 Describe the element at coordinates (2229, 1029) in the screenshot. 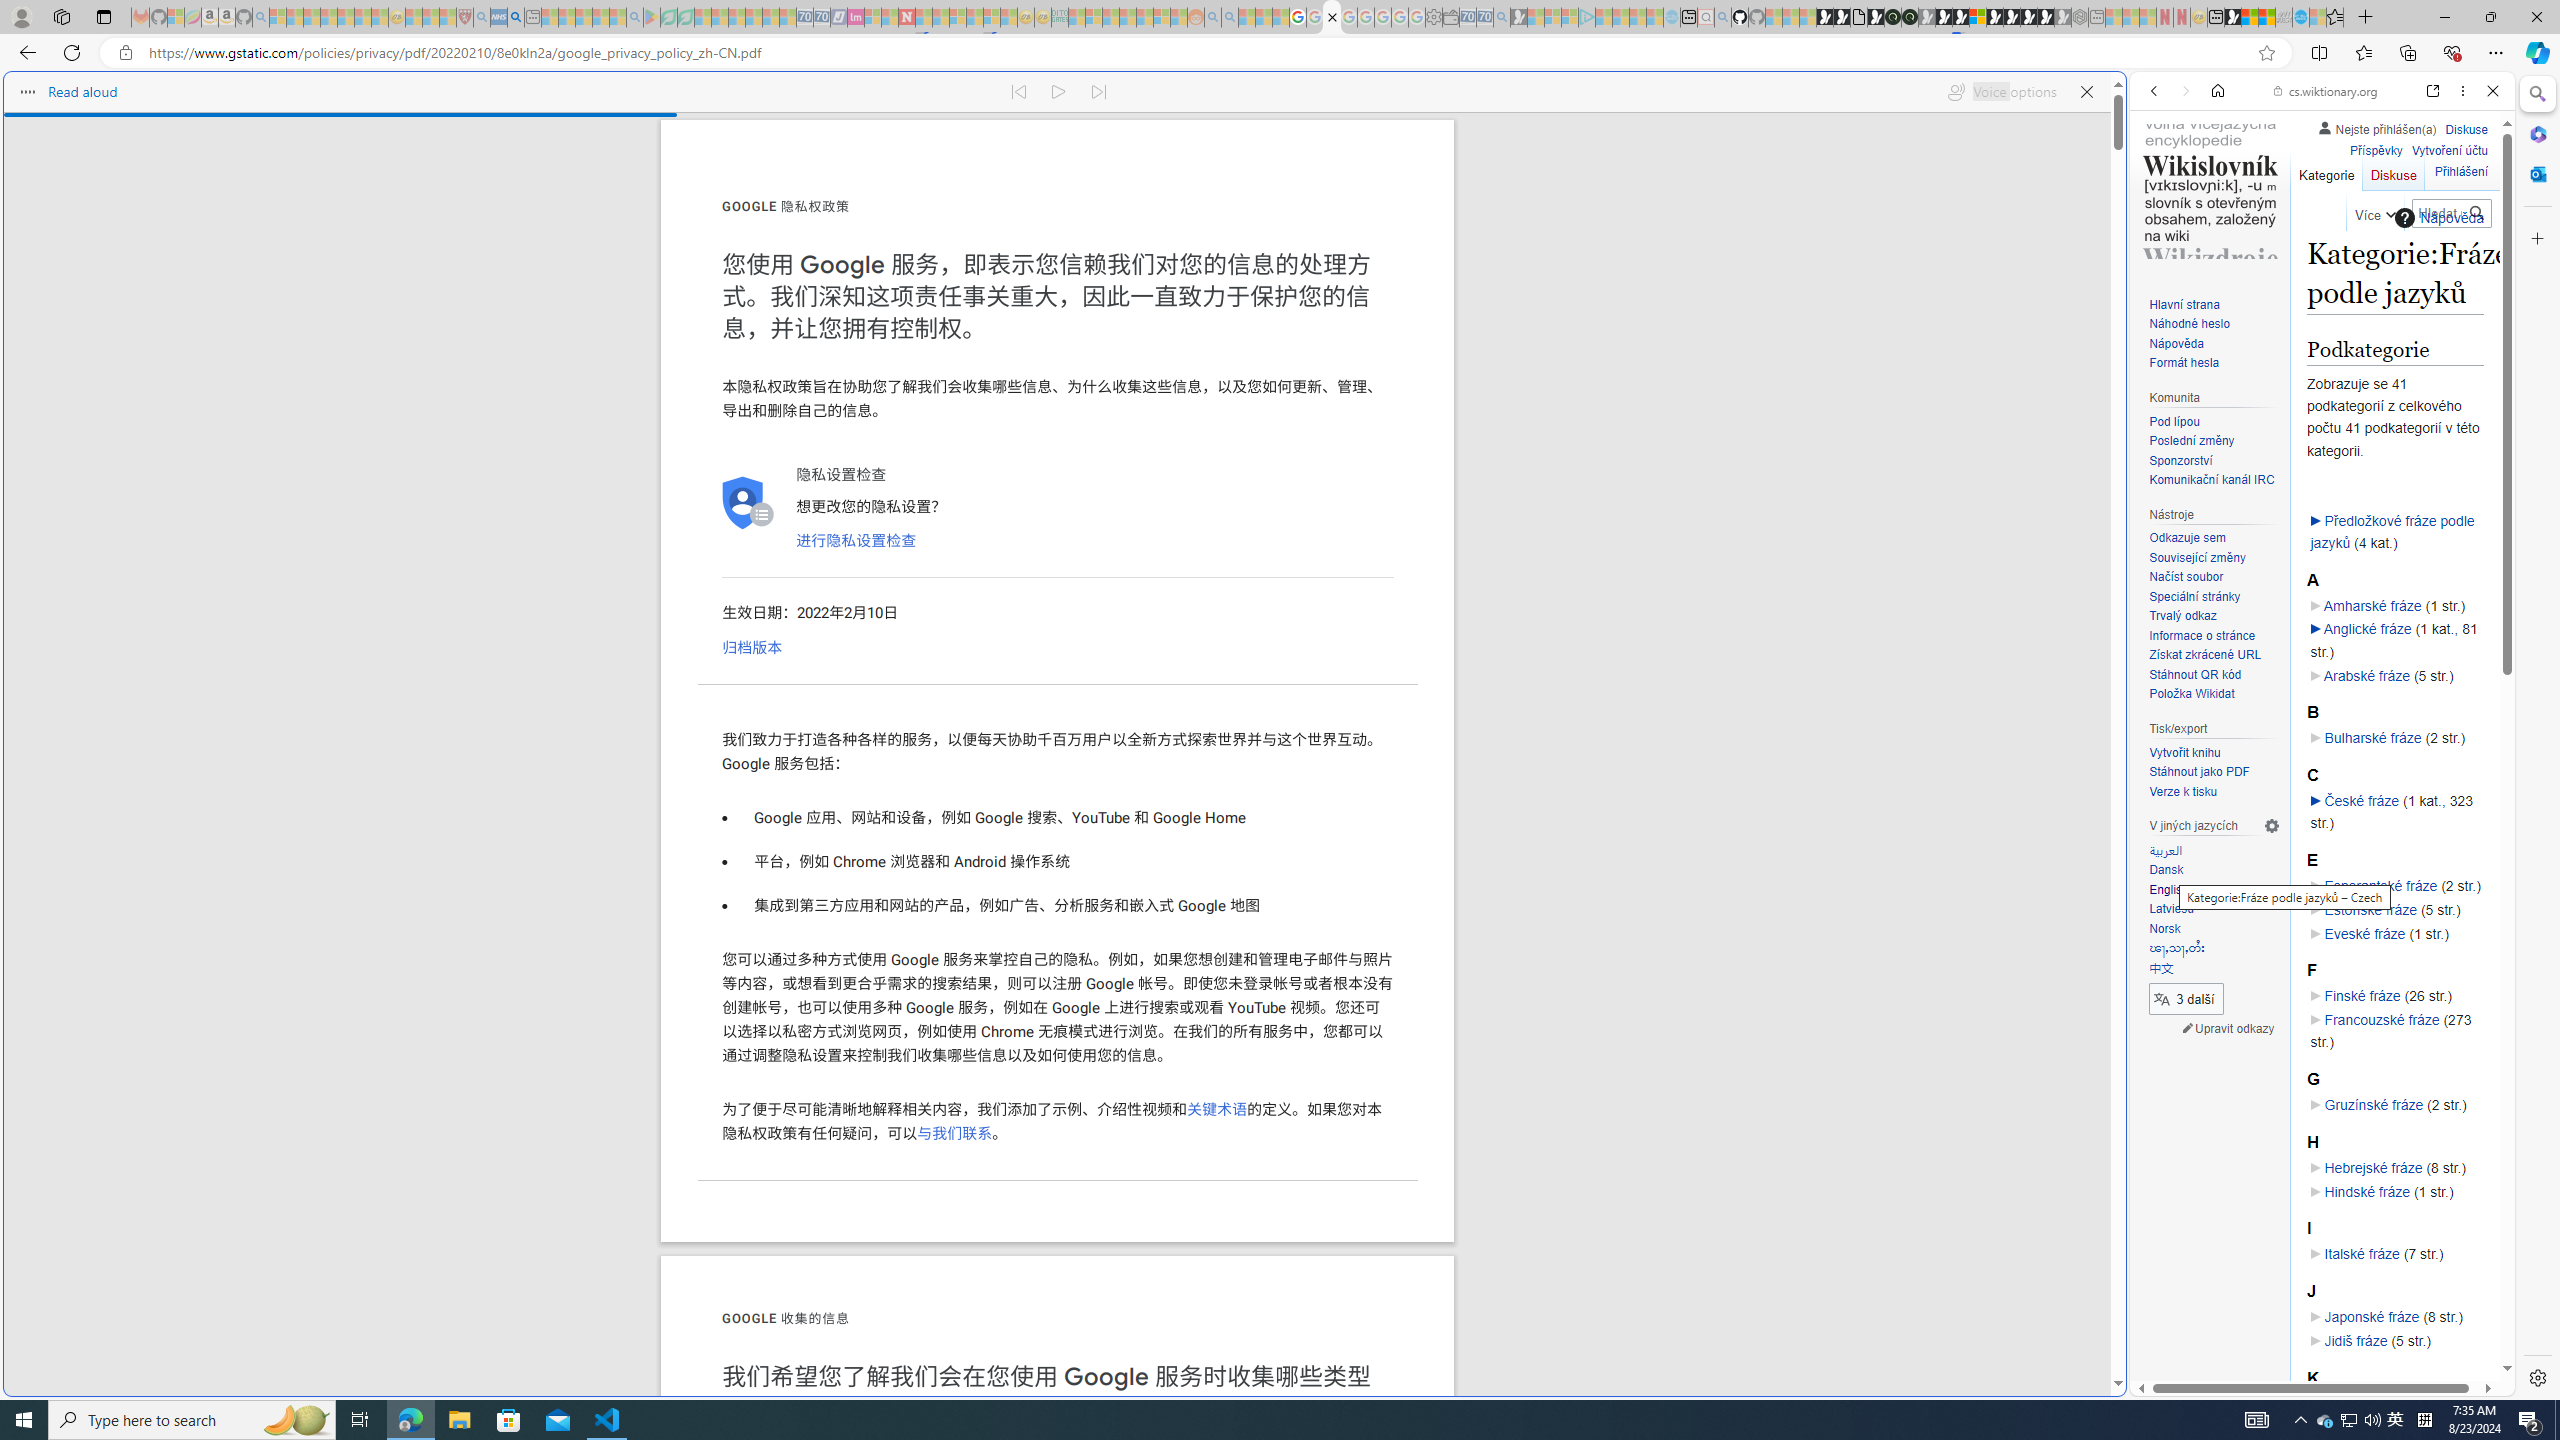

I see `Upravit odkazy` at that location.